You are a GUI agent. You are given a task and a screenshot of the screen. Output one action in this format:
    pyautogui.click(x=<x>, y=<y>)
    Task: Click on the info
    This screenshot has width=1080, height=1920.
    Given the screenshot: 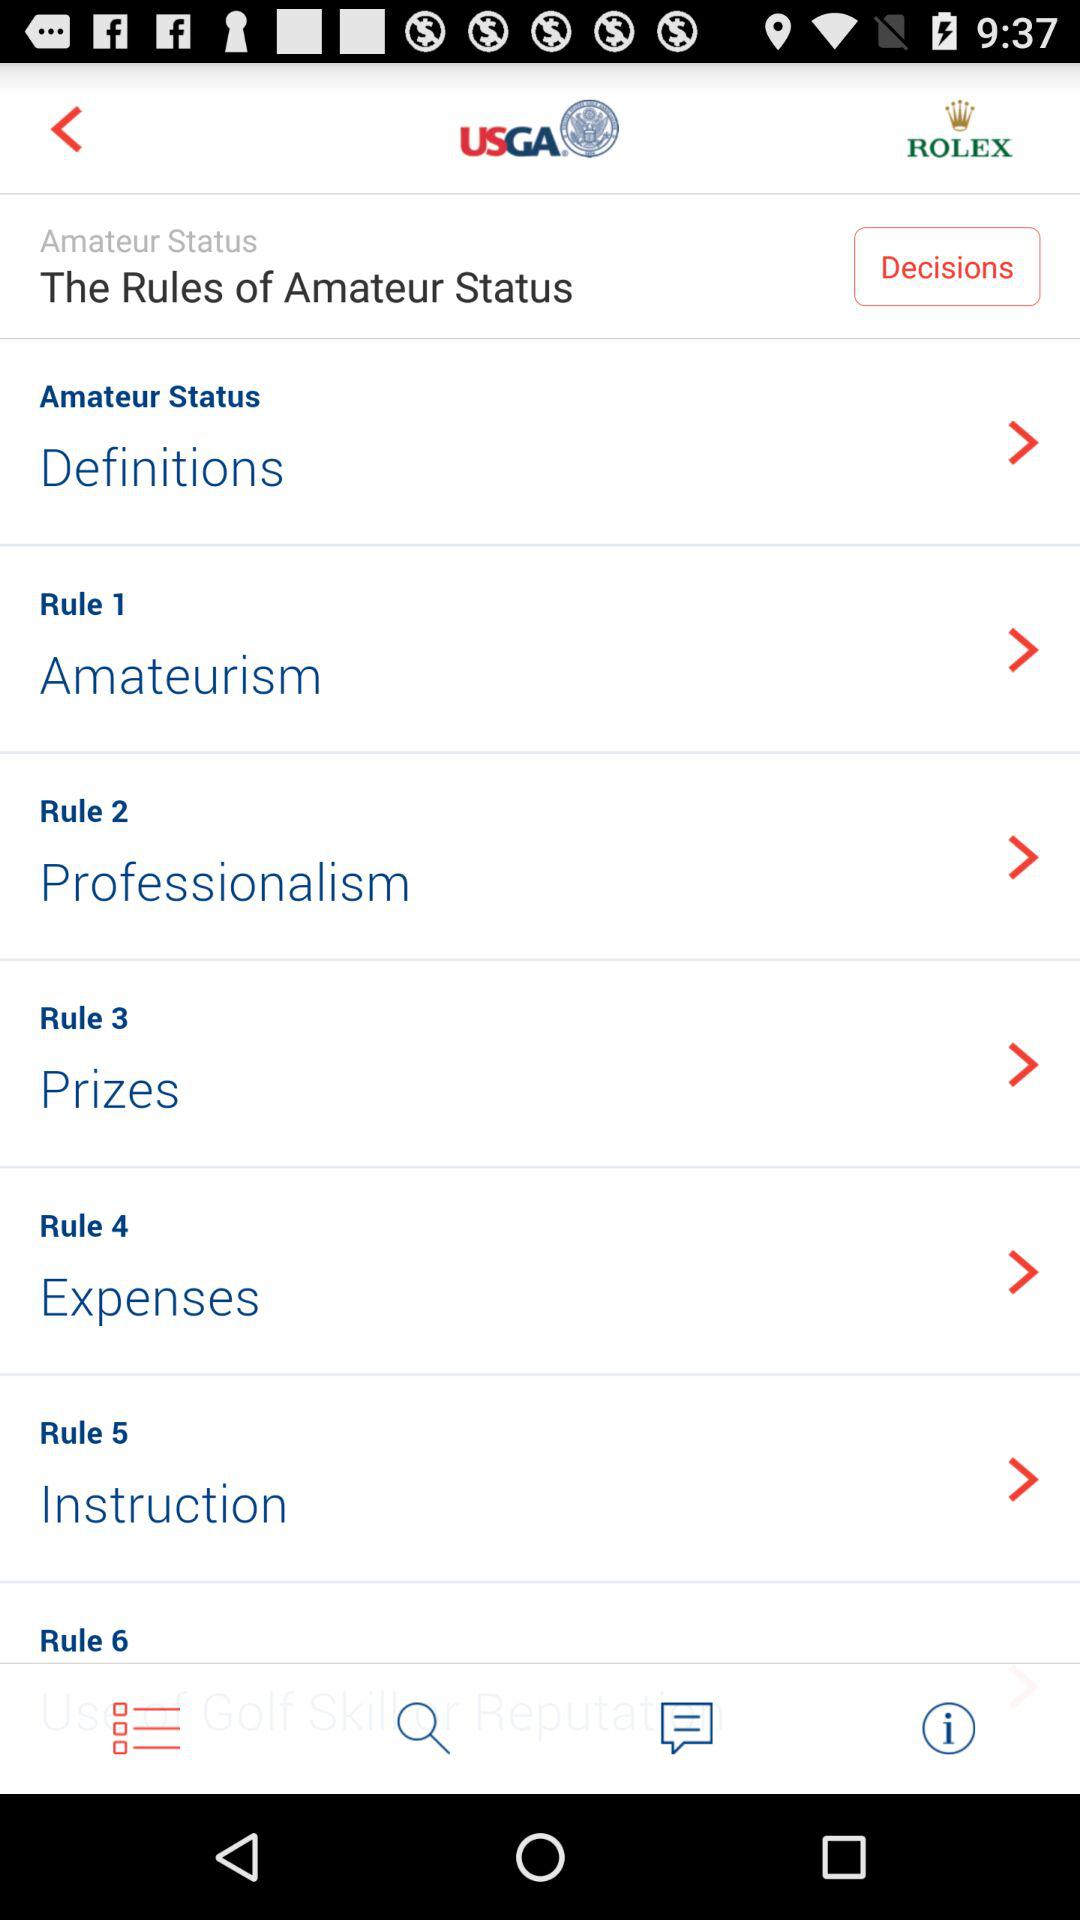 What is the action you would take?
    pyautogui.click(x=948, y=1728)
    